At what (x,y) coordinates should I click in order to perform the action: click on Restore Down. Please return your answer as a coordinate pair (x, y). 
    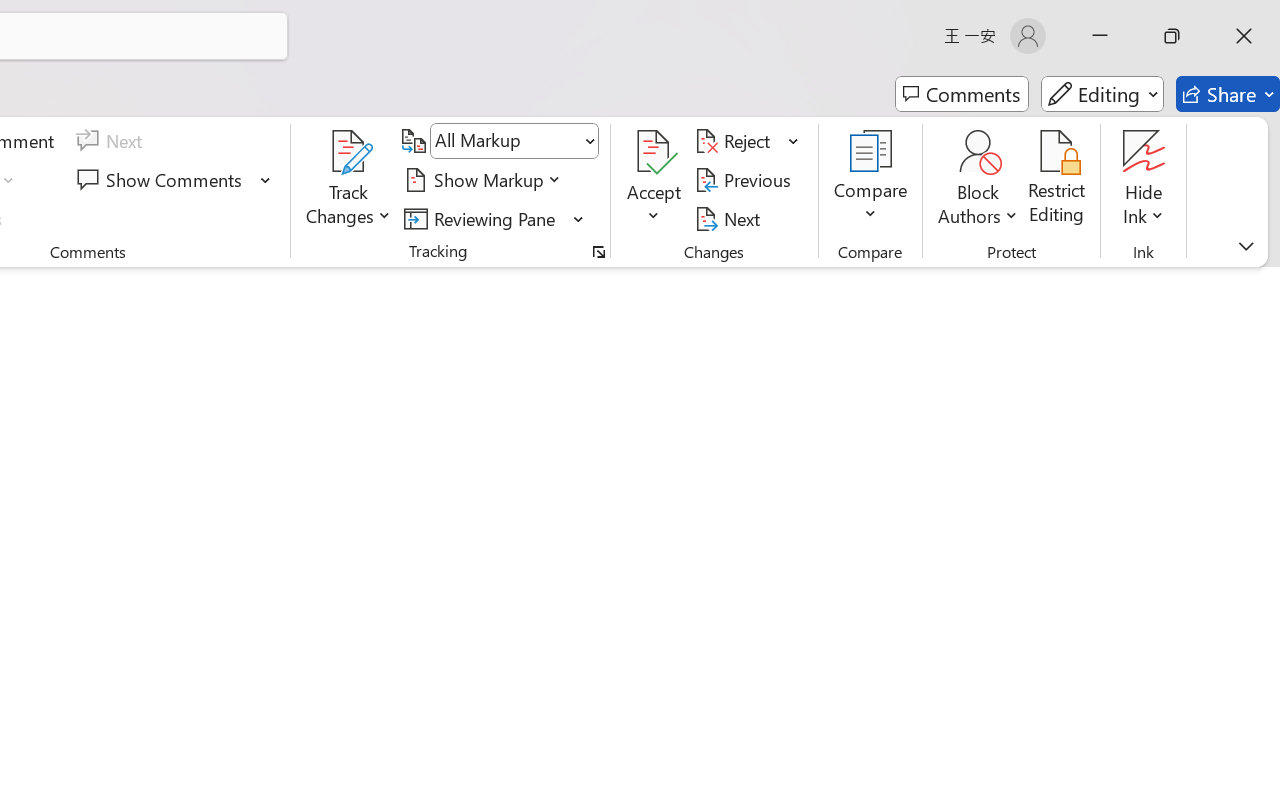
    Looking at the image, I should click on (1172, 36).